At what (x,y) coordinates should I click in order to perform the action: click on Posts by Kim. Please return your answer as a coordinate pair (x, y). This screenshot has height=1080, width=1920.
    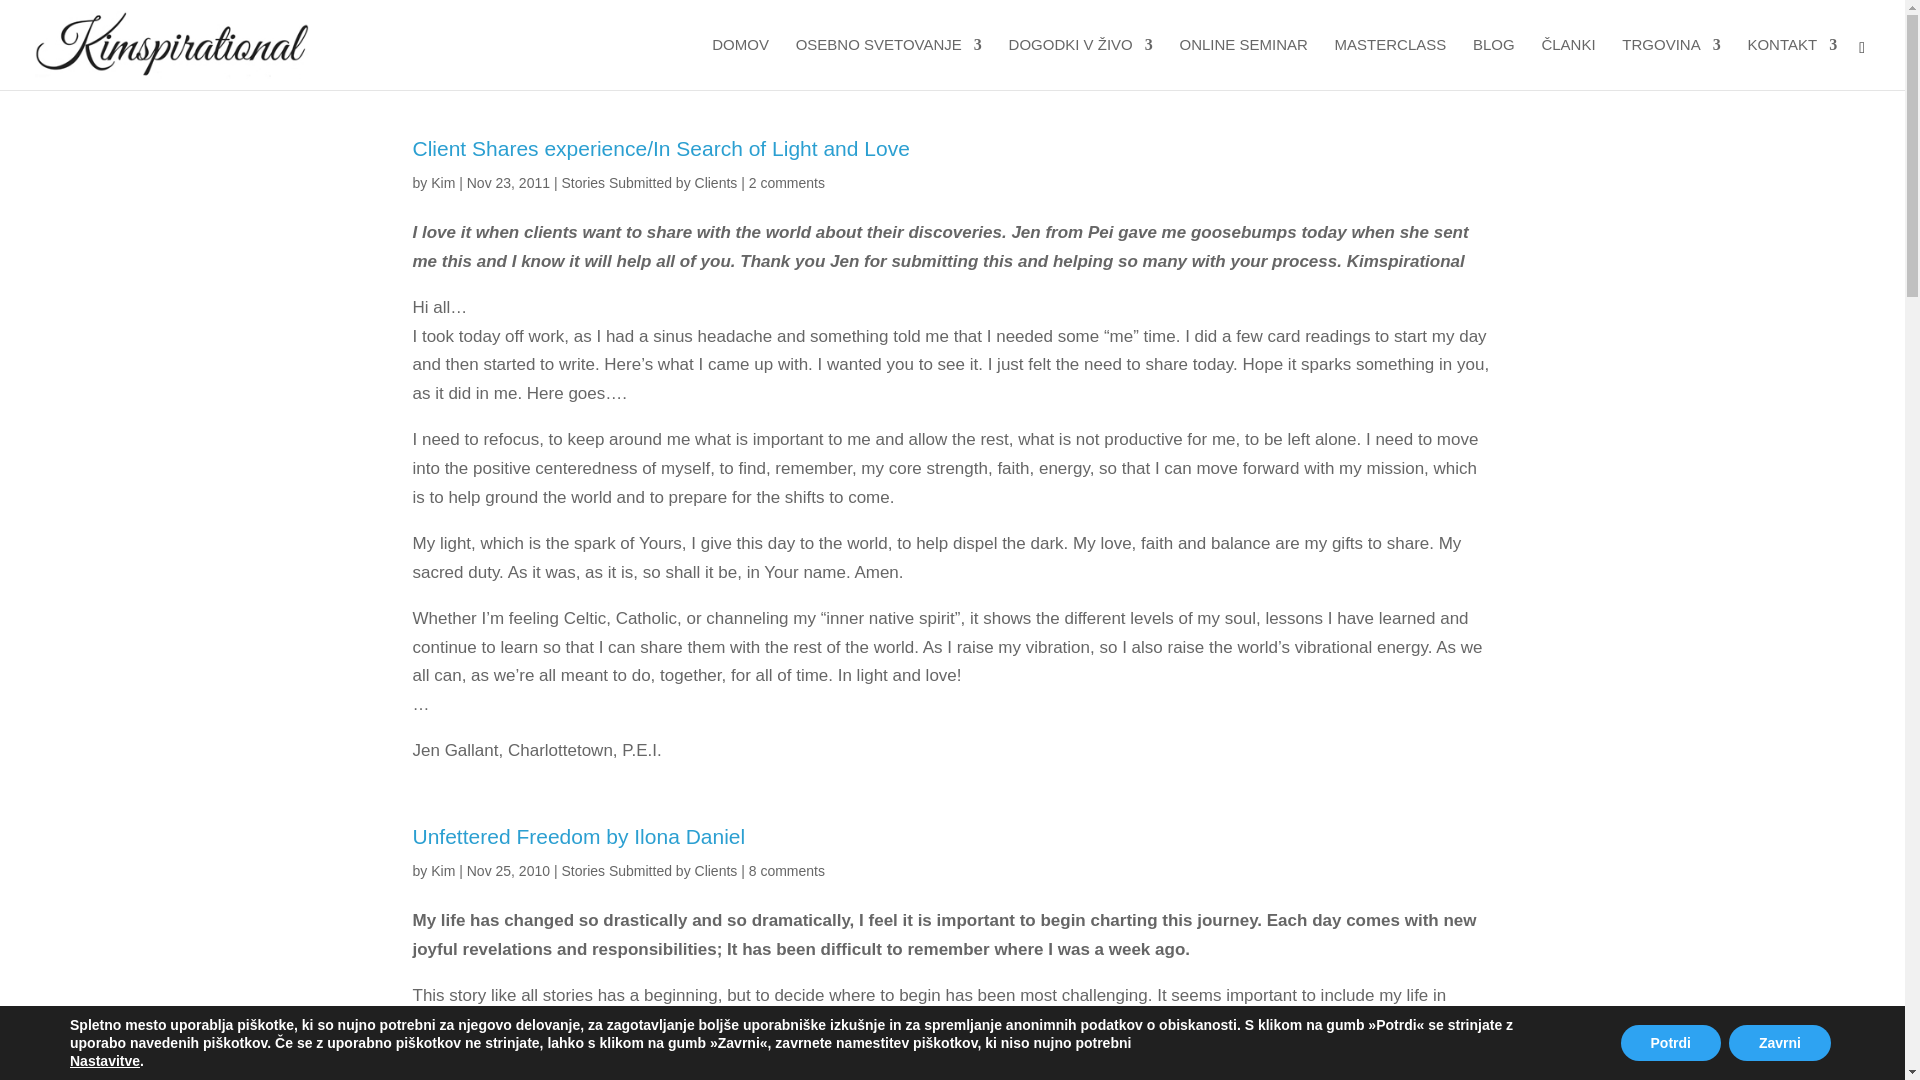
    Looking at the image, I should click on (442, 870).